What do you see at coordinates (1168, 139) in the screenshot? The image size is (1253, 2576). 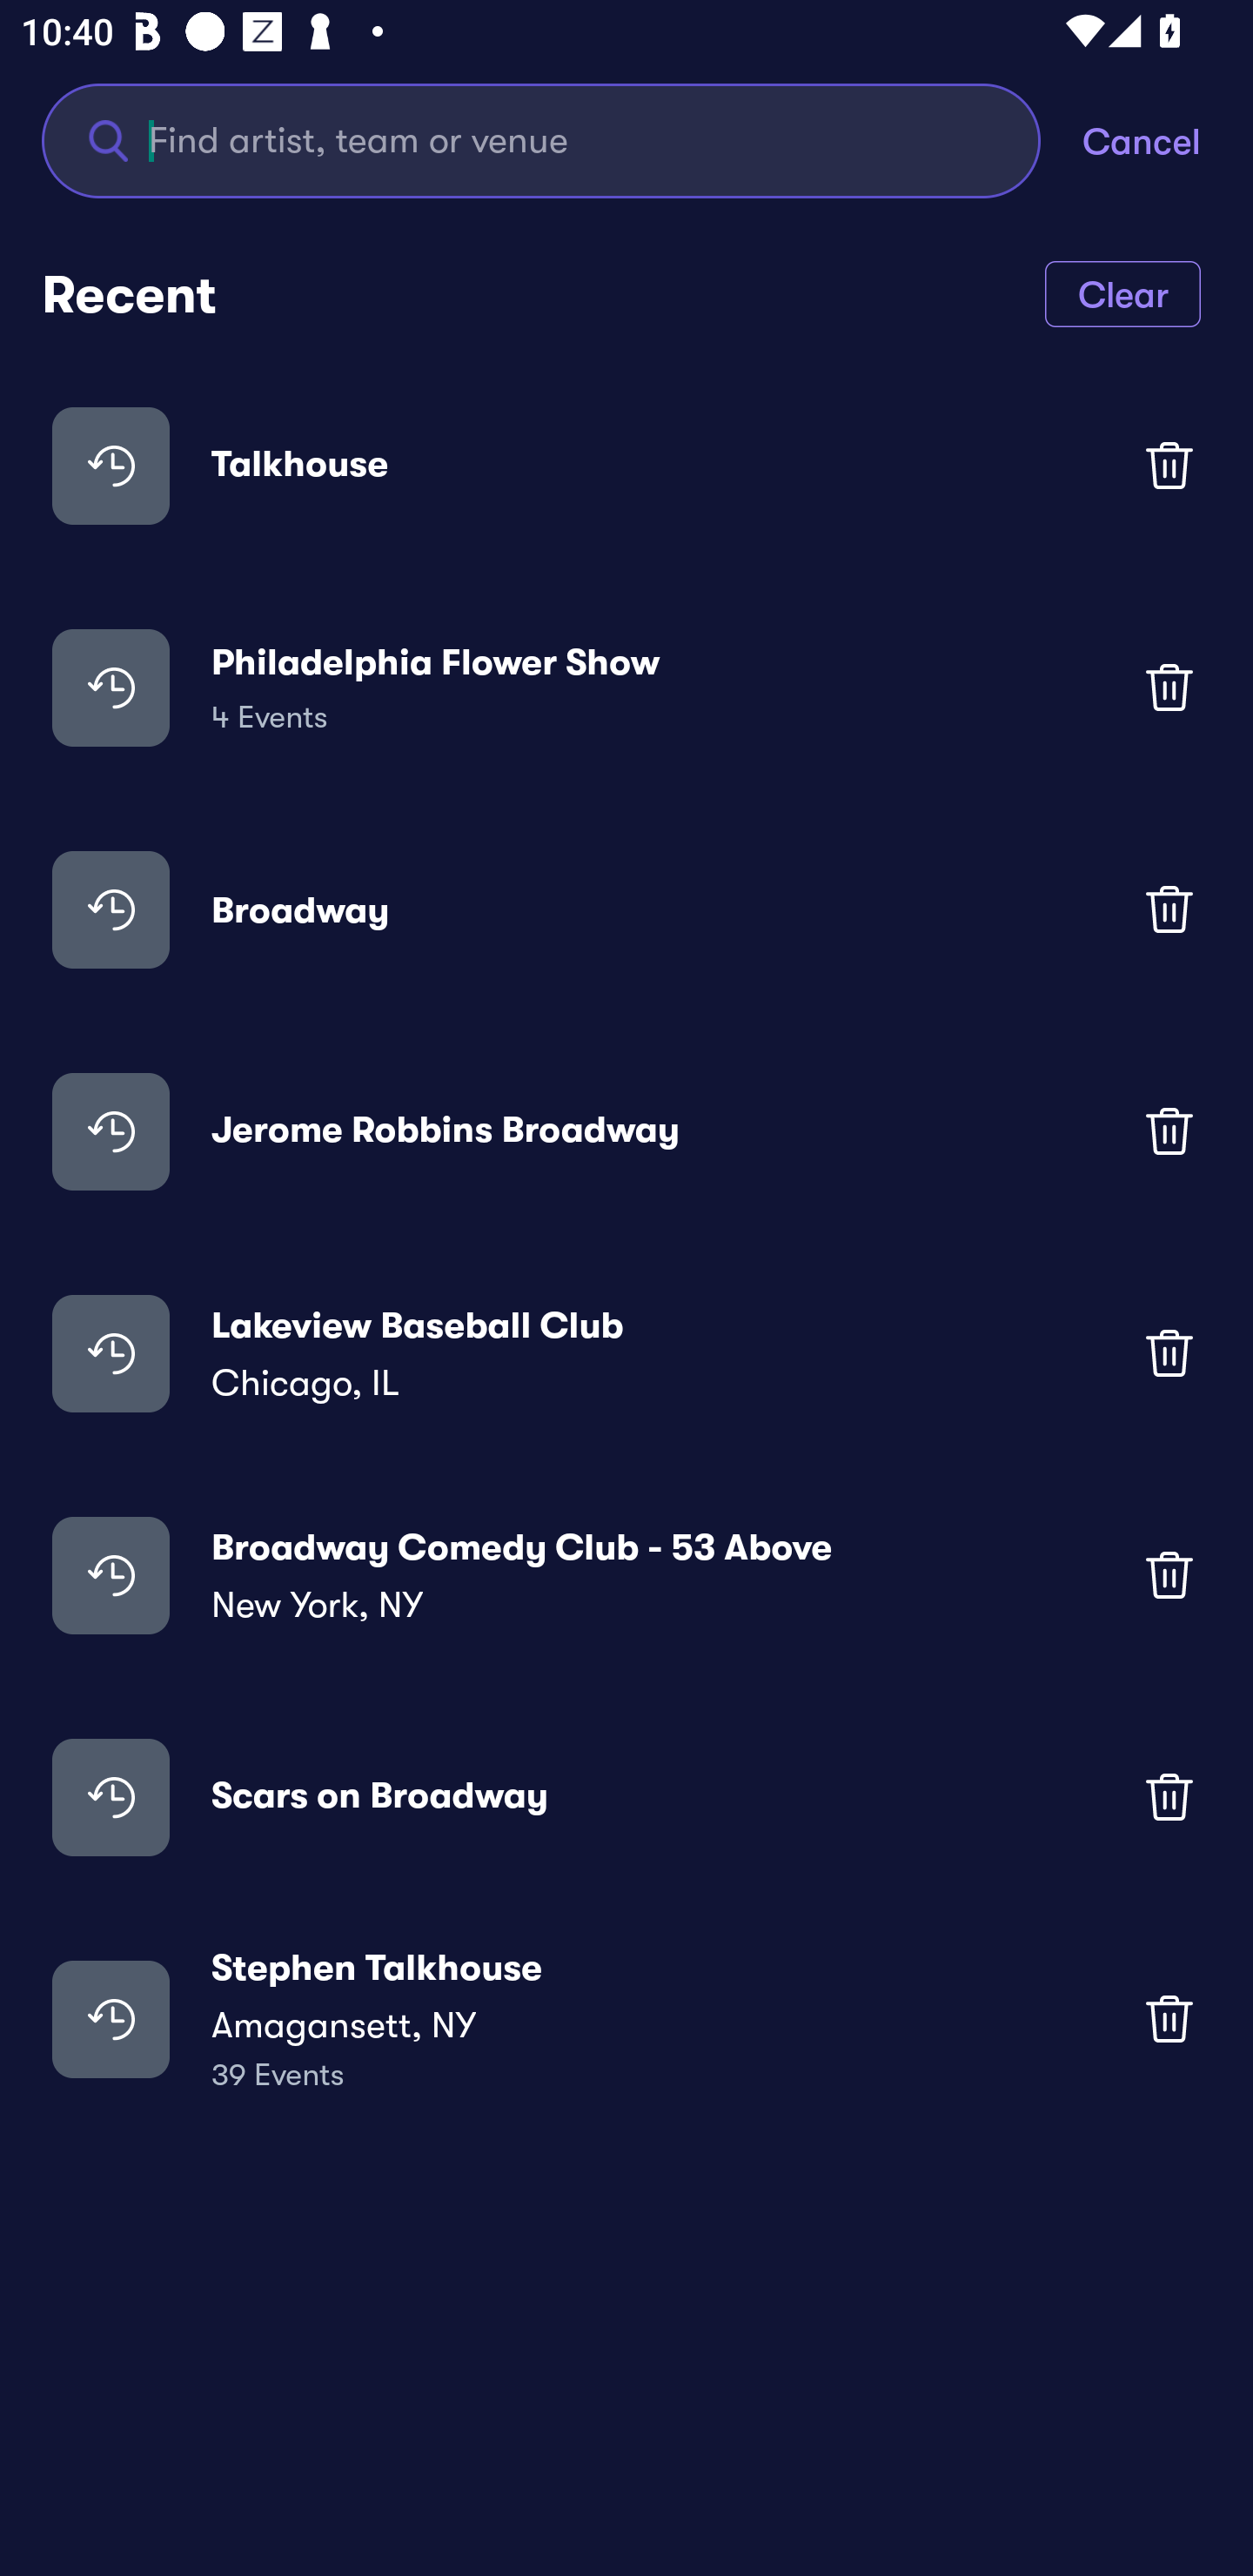 I see `Cancel` at bounding box center [1168, 139].